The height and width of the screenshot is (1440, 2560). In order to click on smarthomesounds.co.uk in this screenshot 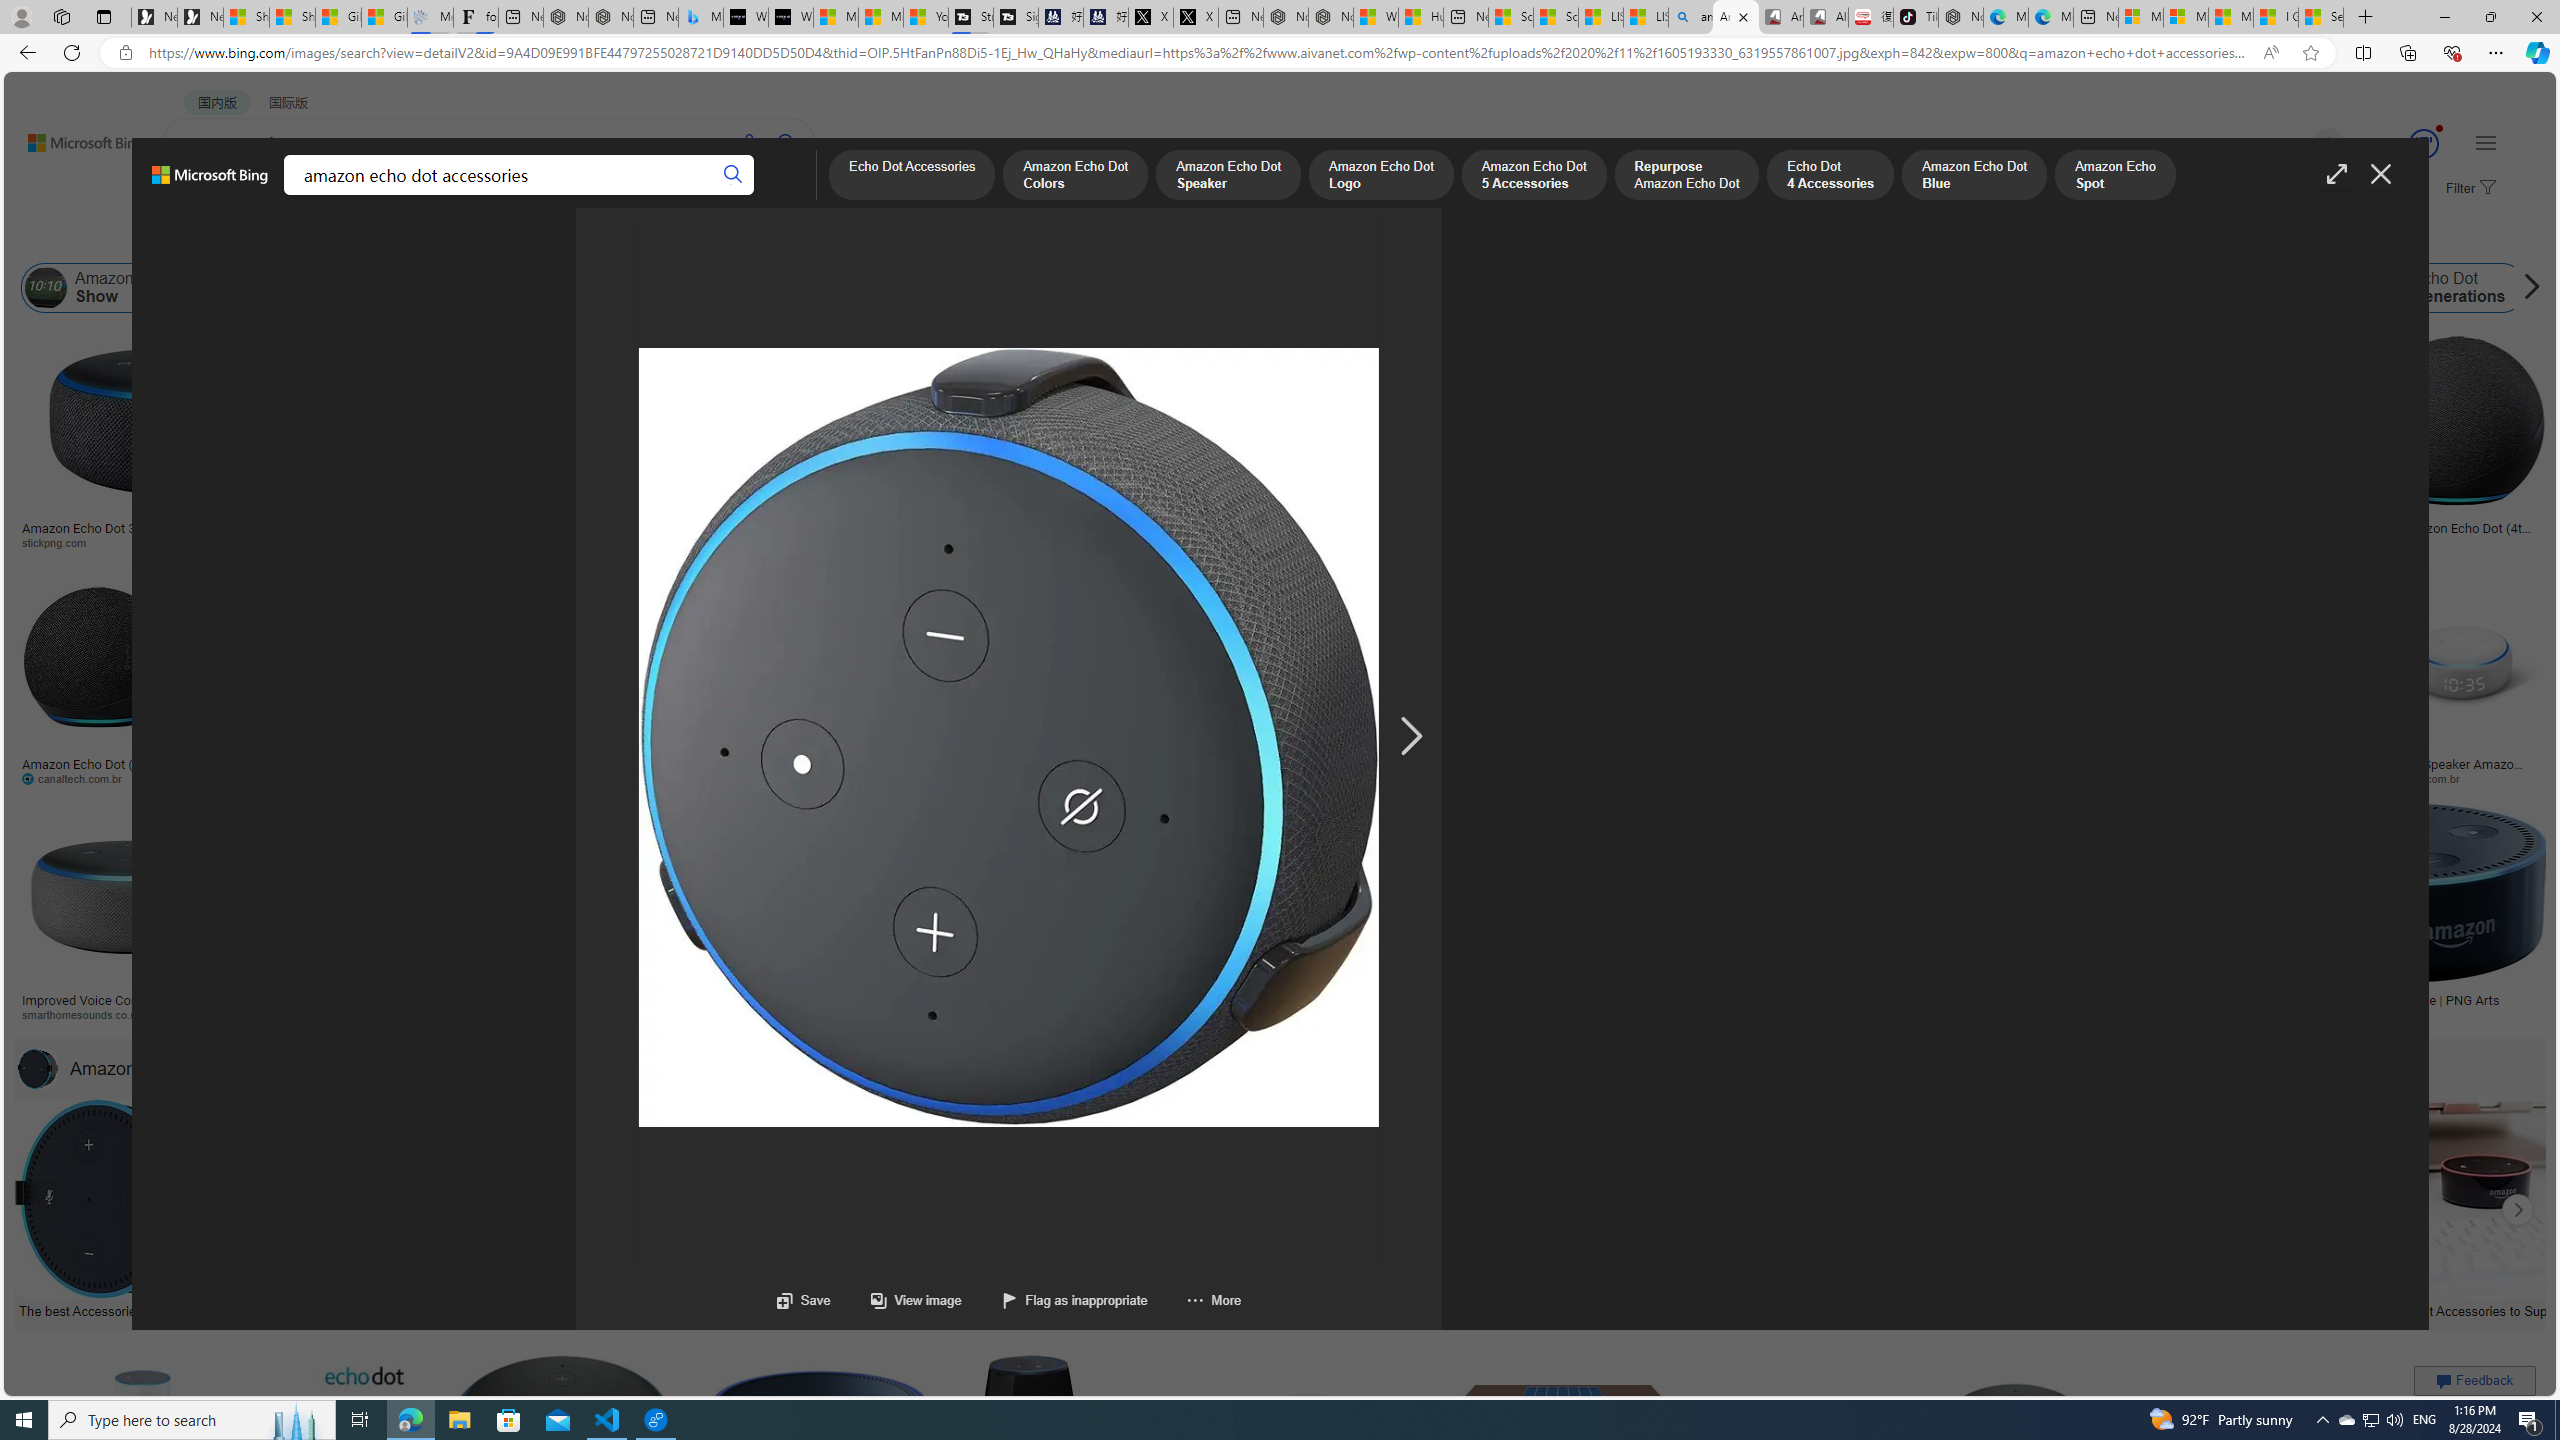, I will do `click(129, 1014)`.